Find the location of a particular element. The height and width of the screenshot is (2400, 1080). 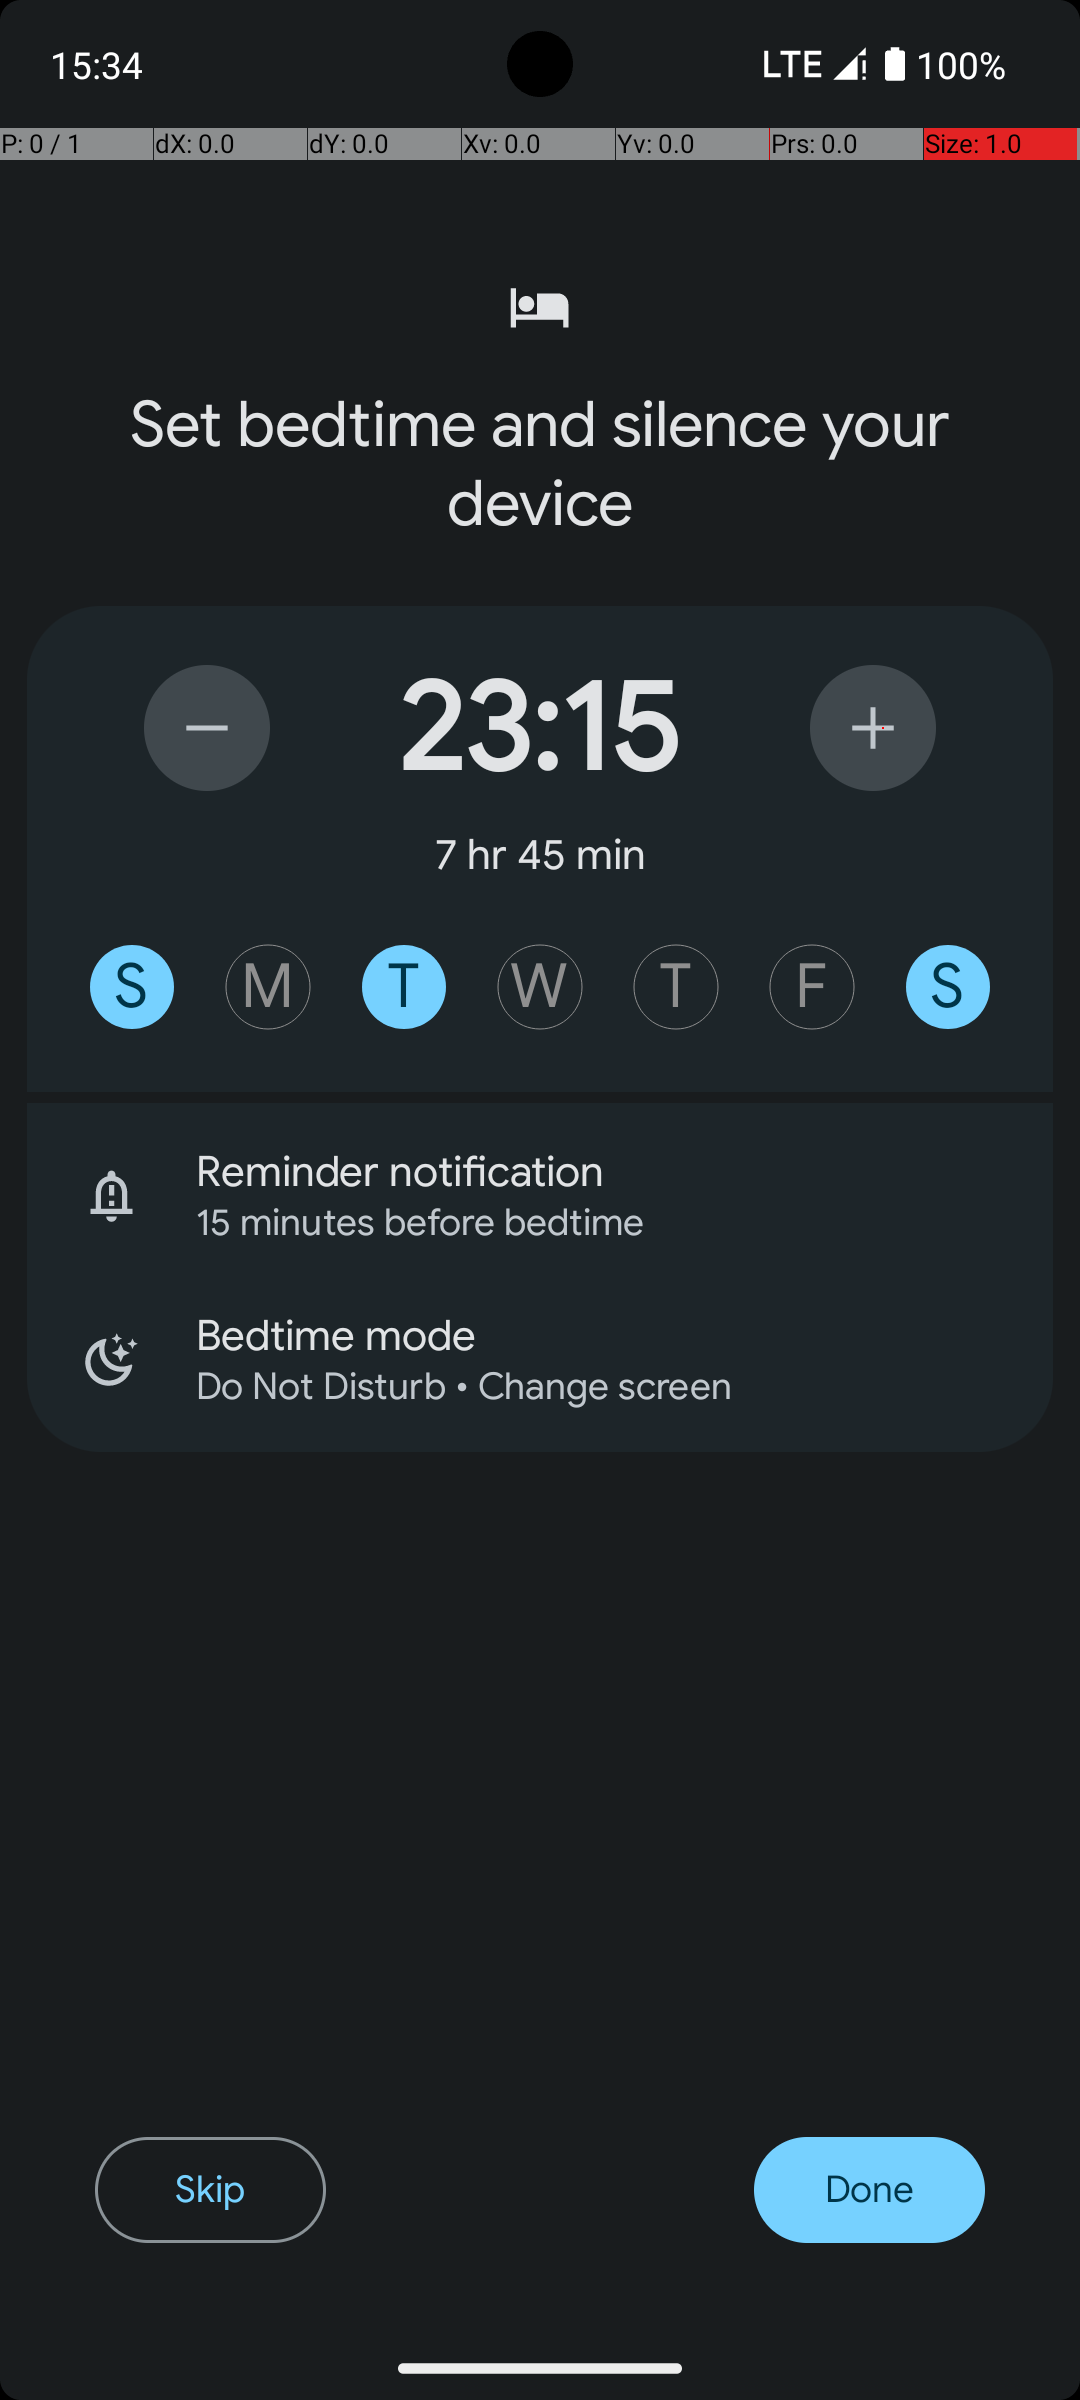

Fifteen minutes later is located at coordinates (873, 728).